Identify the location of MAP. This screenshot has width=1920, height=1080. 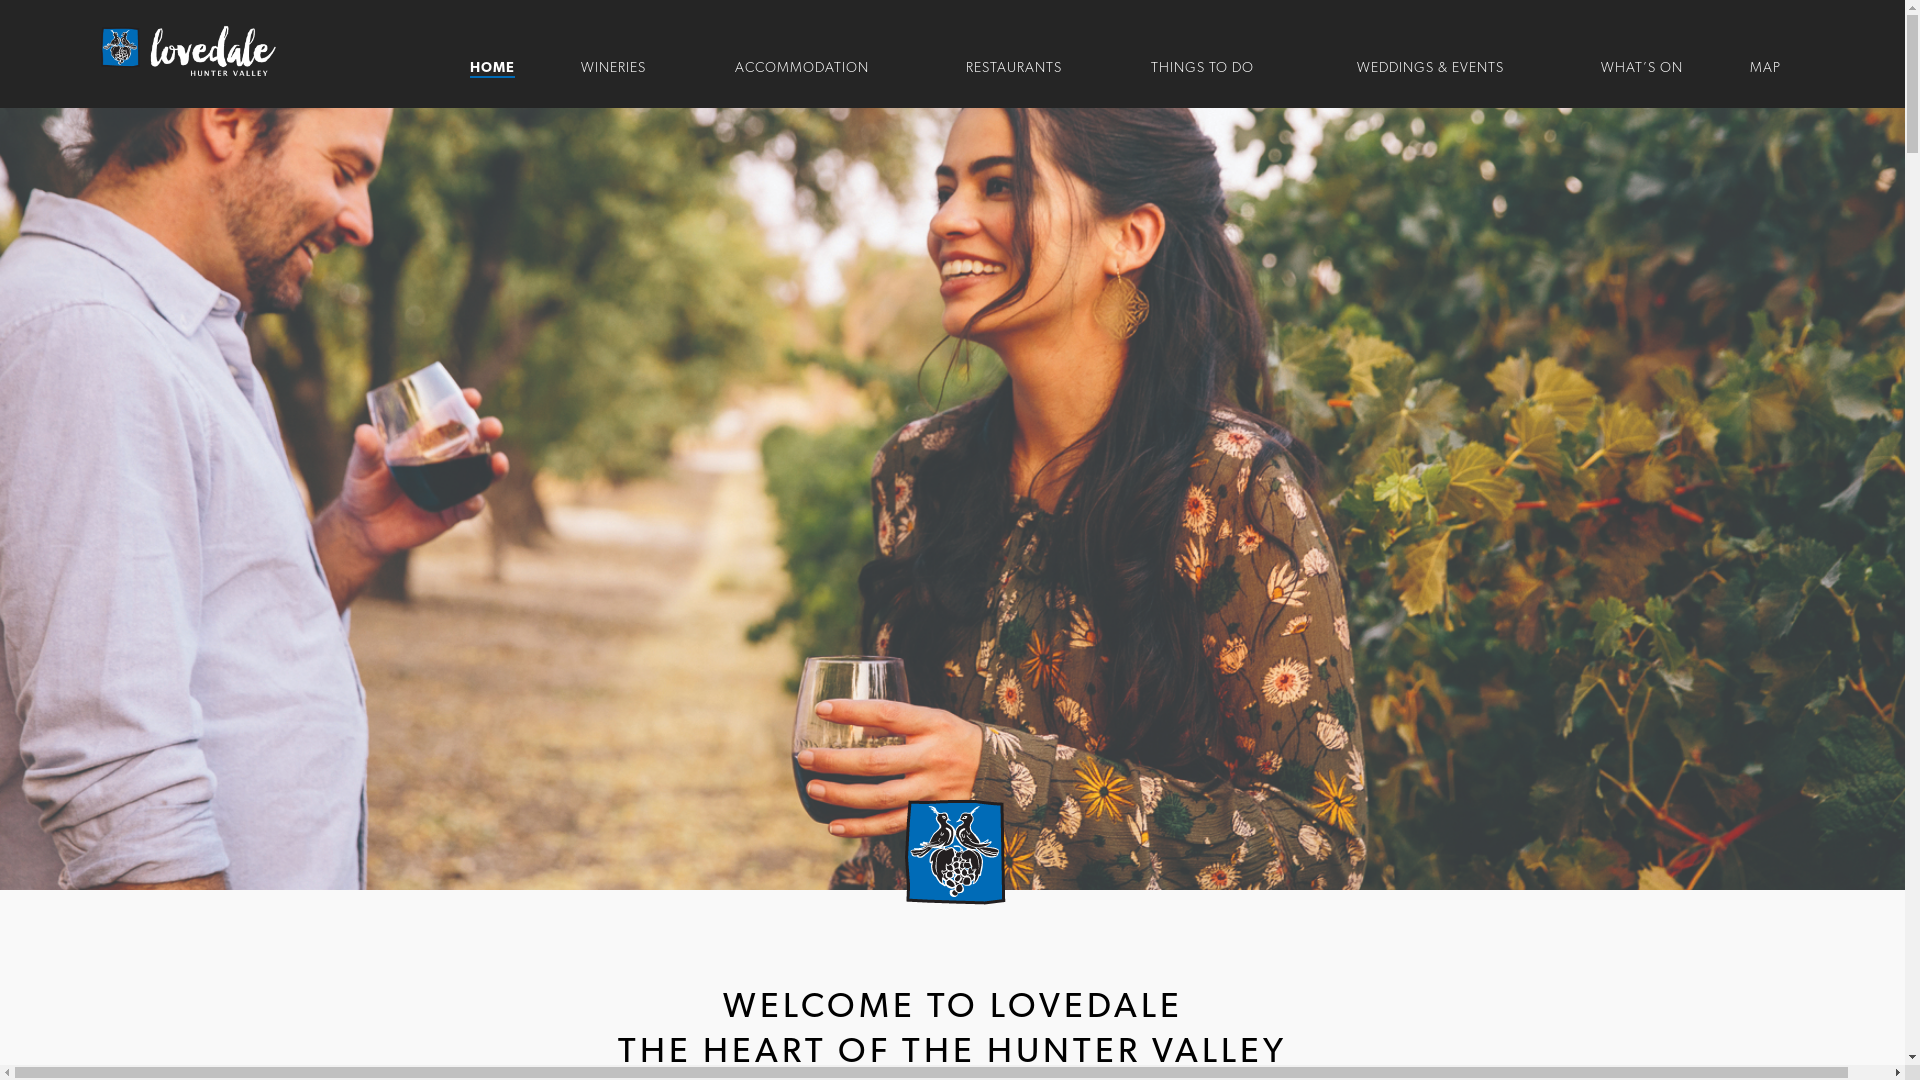
(1766, 68).